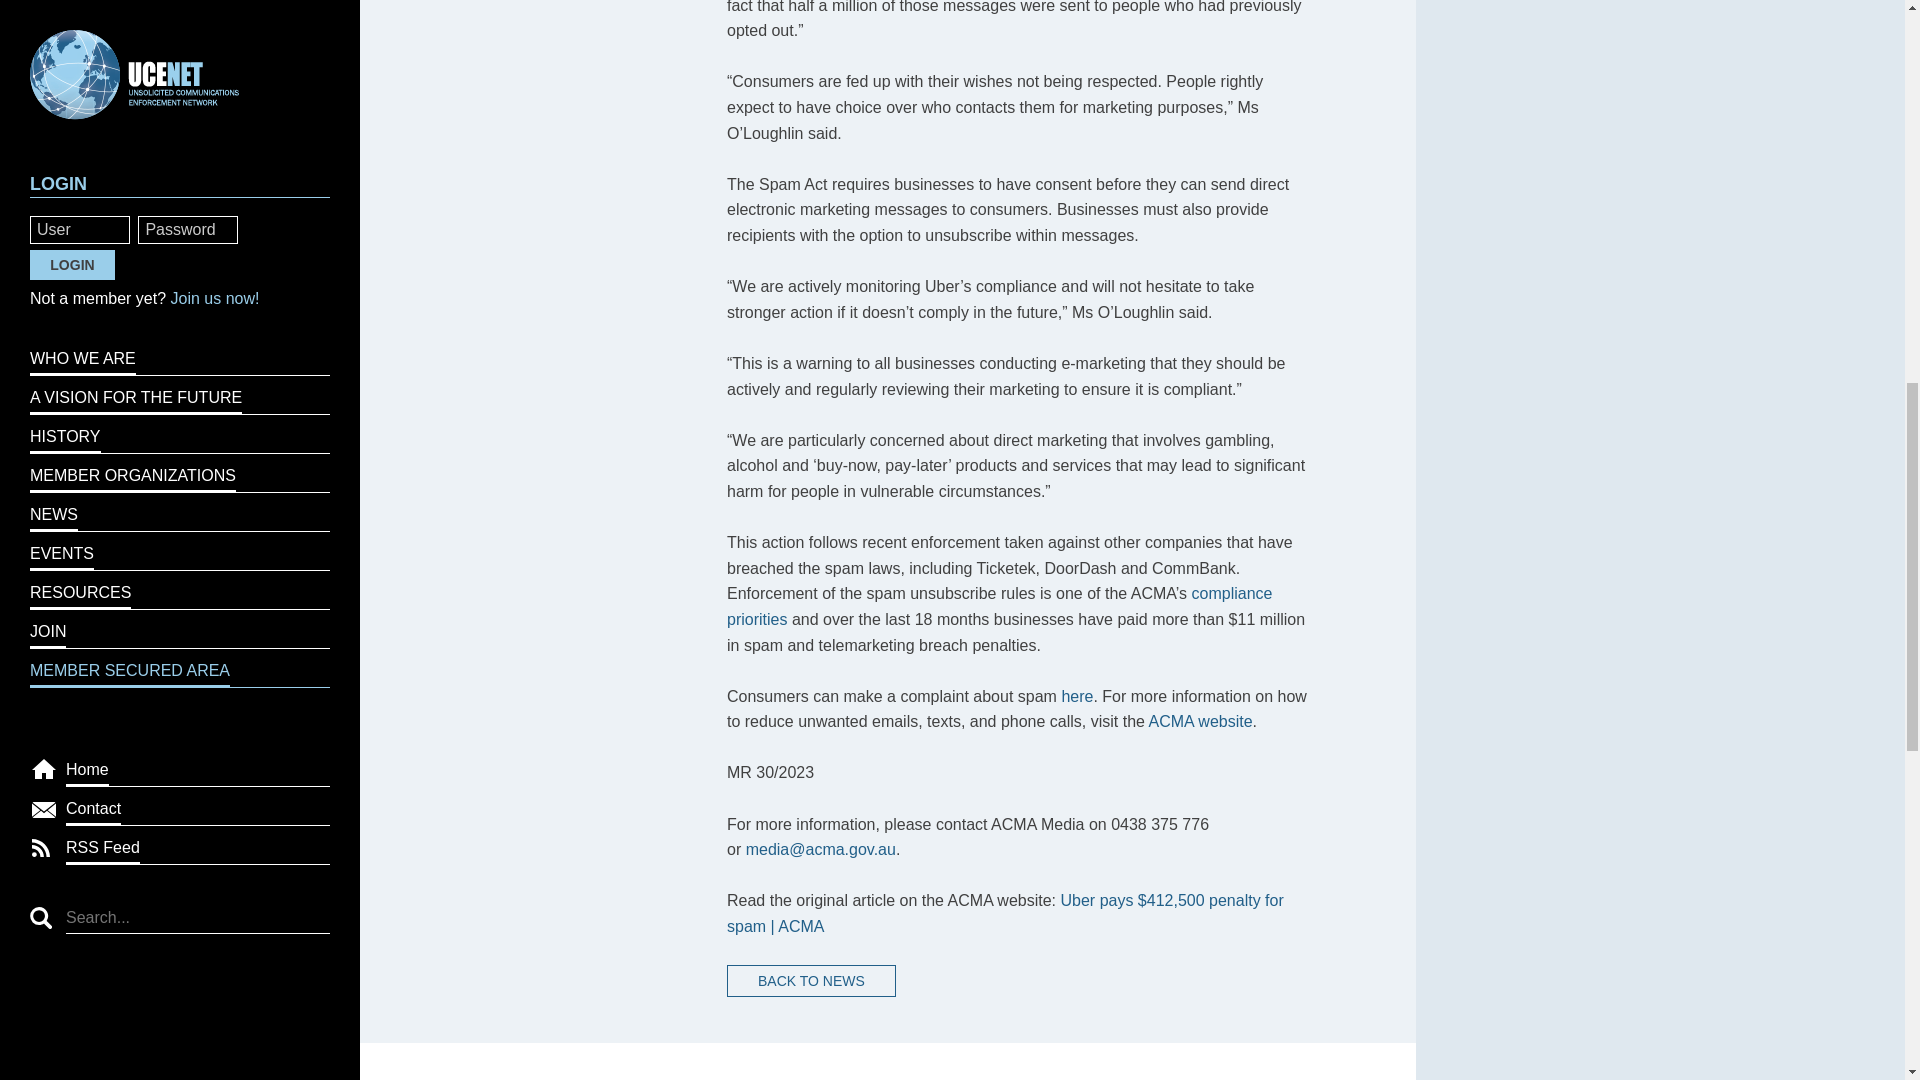 The image size is (1920, 1080). Describe the element at coordinates (1076, 696) in the screenshot. I see `here` at that location.